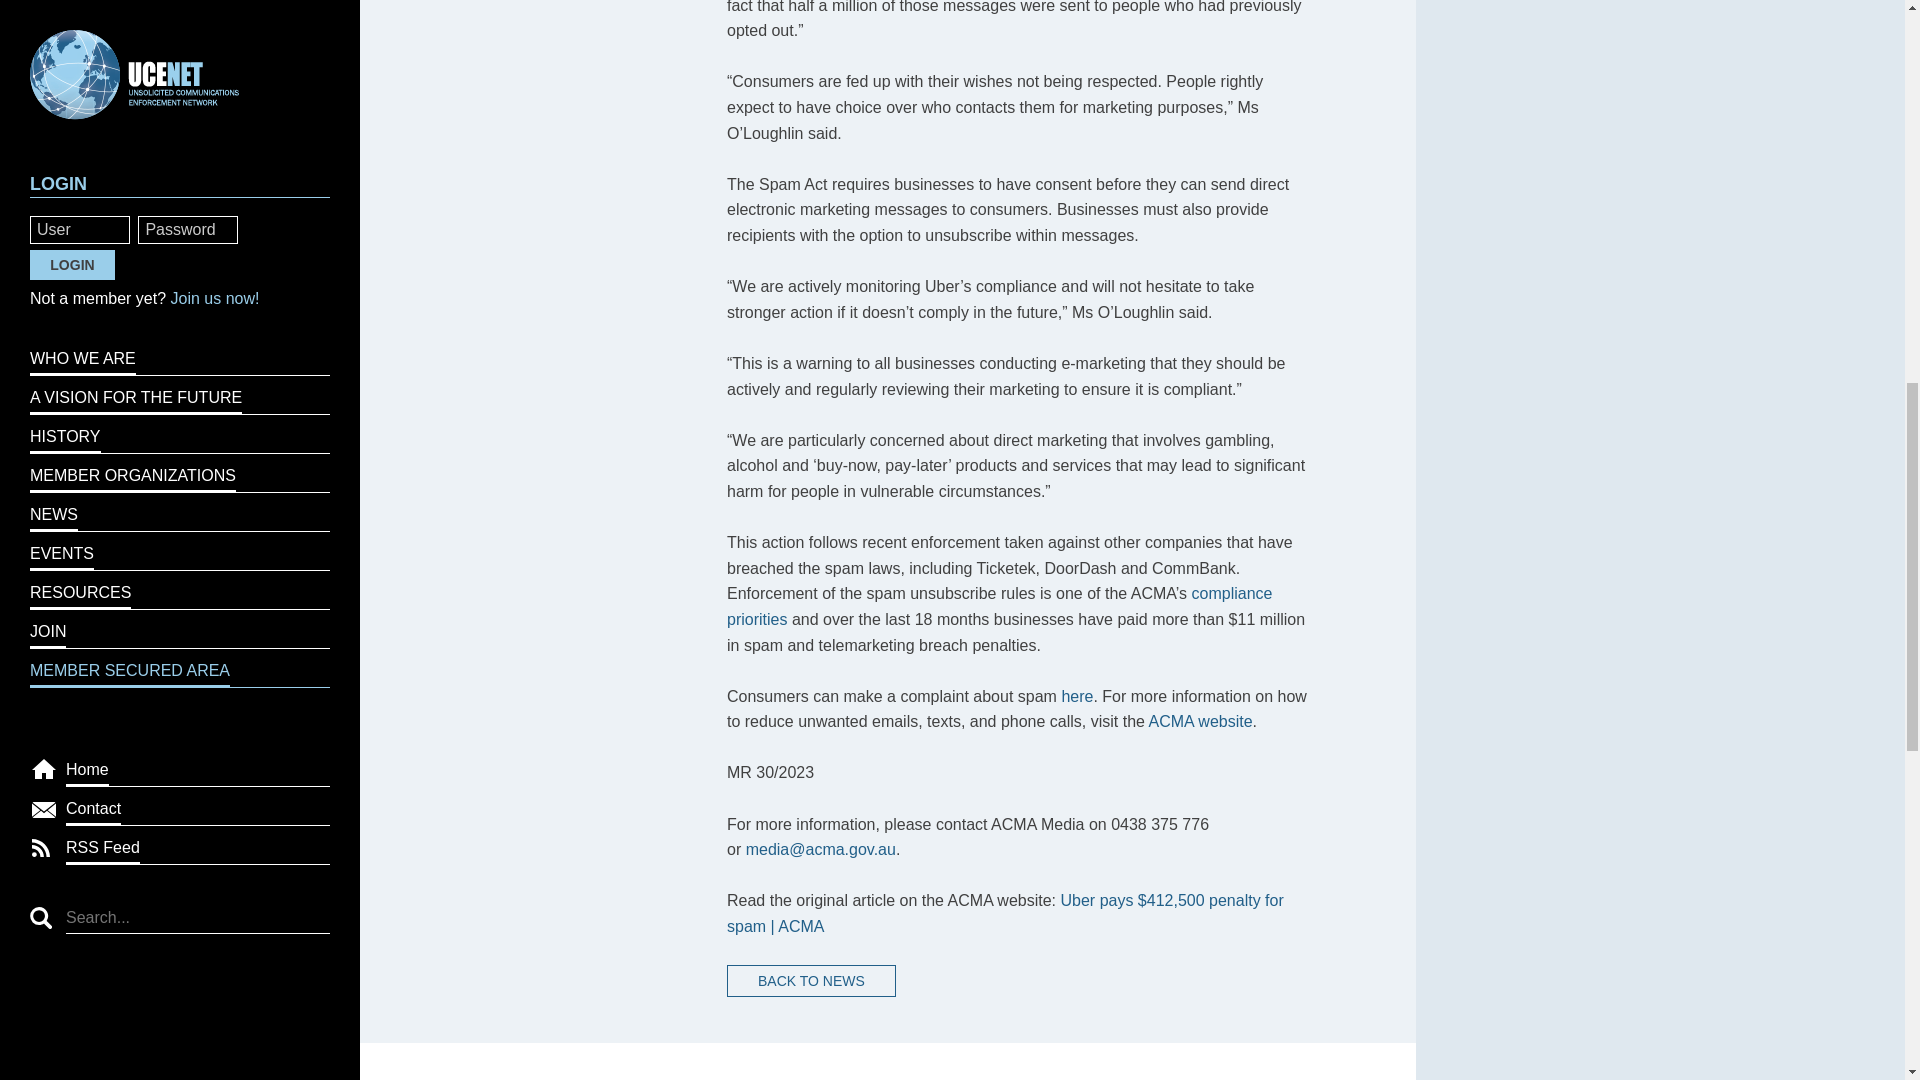 The image size is (1920, 1080). Describe the element at coordinates (1076, 696) in the screenshot. I see `here` at that location.